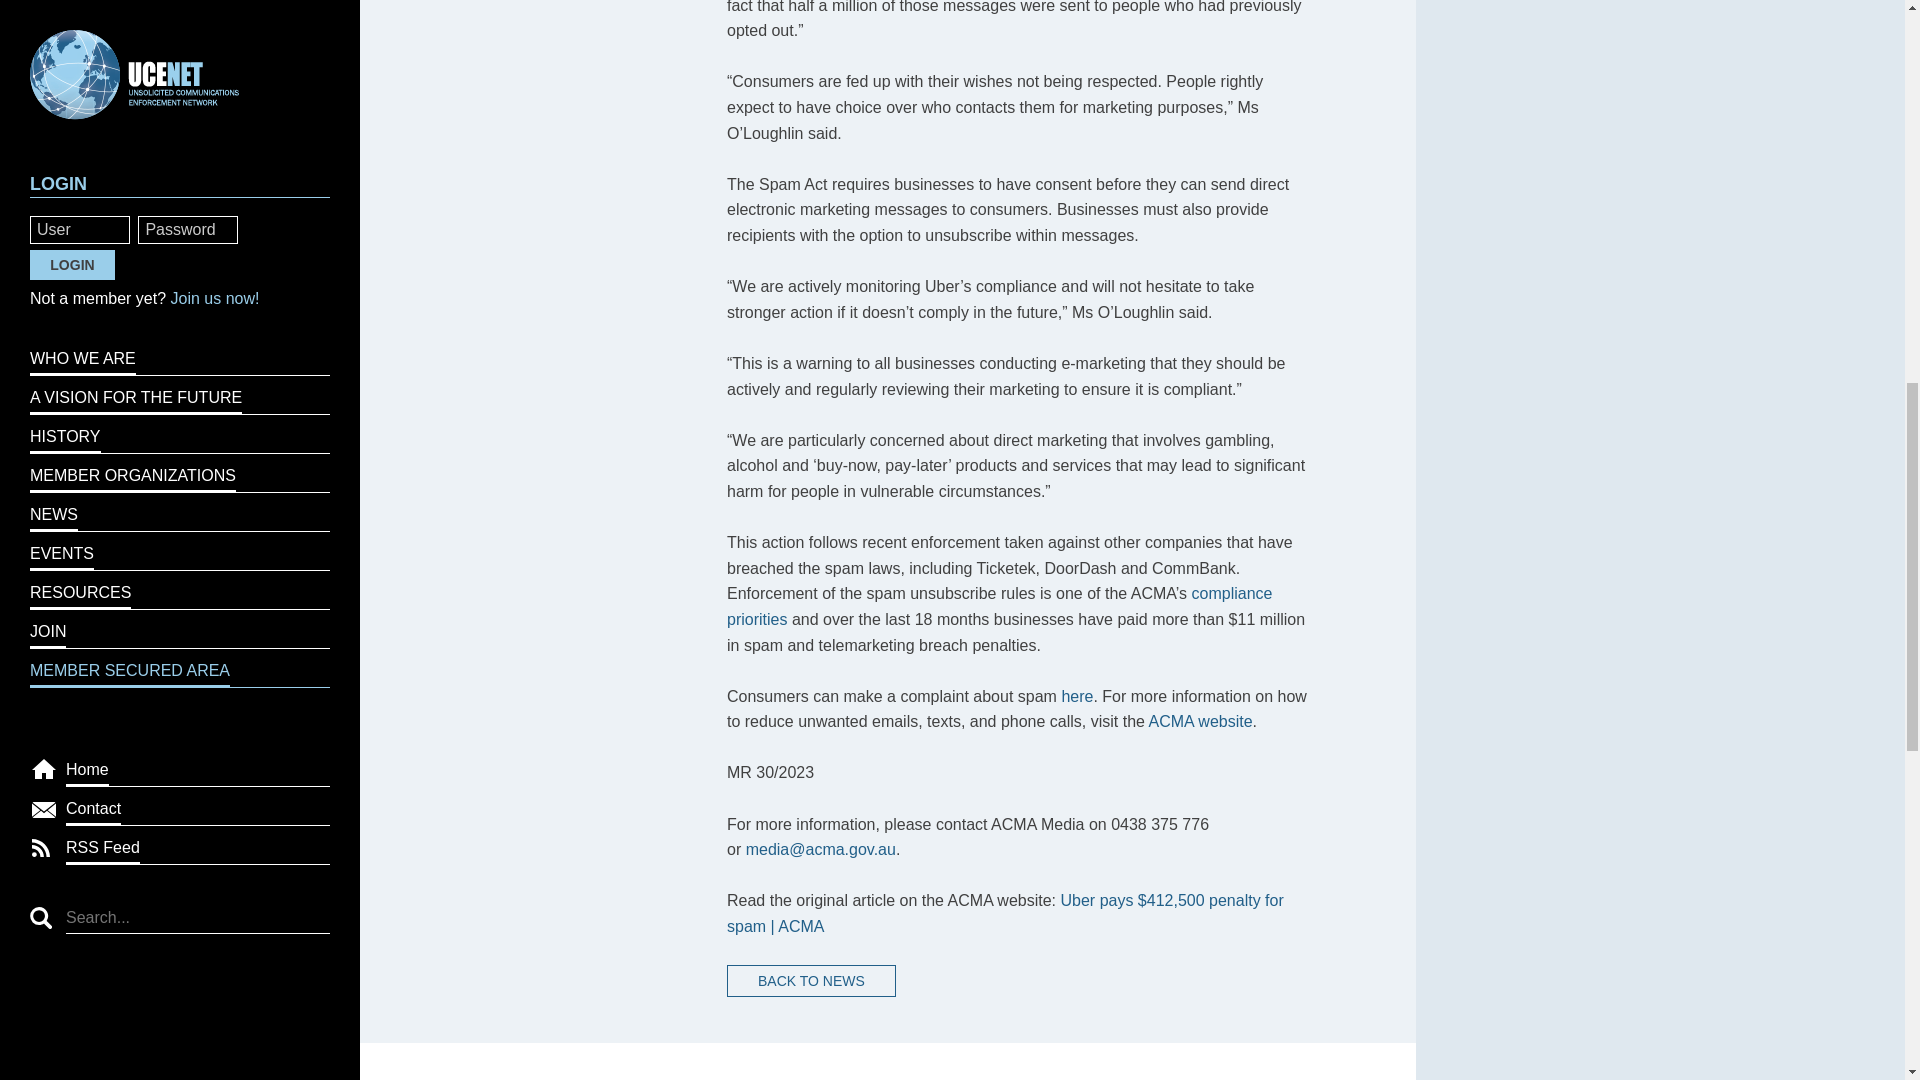 The image size is (1920, 1080). Describe the element at coordinates (1076, 696) in the screenshot. I see `here` at that location.